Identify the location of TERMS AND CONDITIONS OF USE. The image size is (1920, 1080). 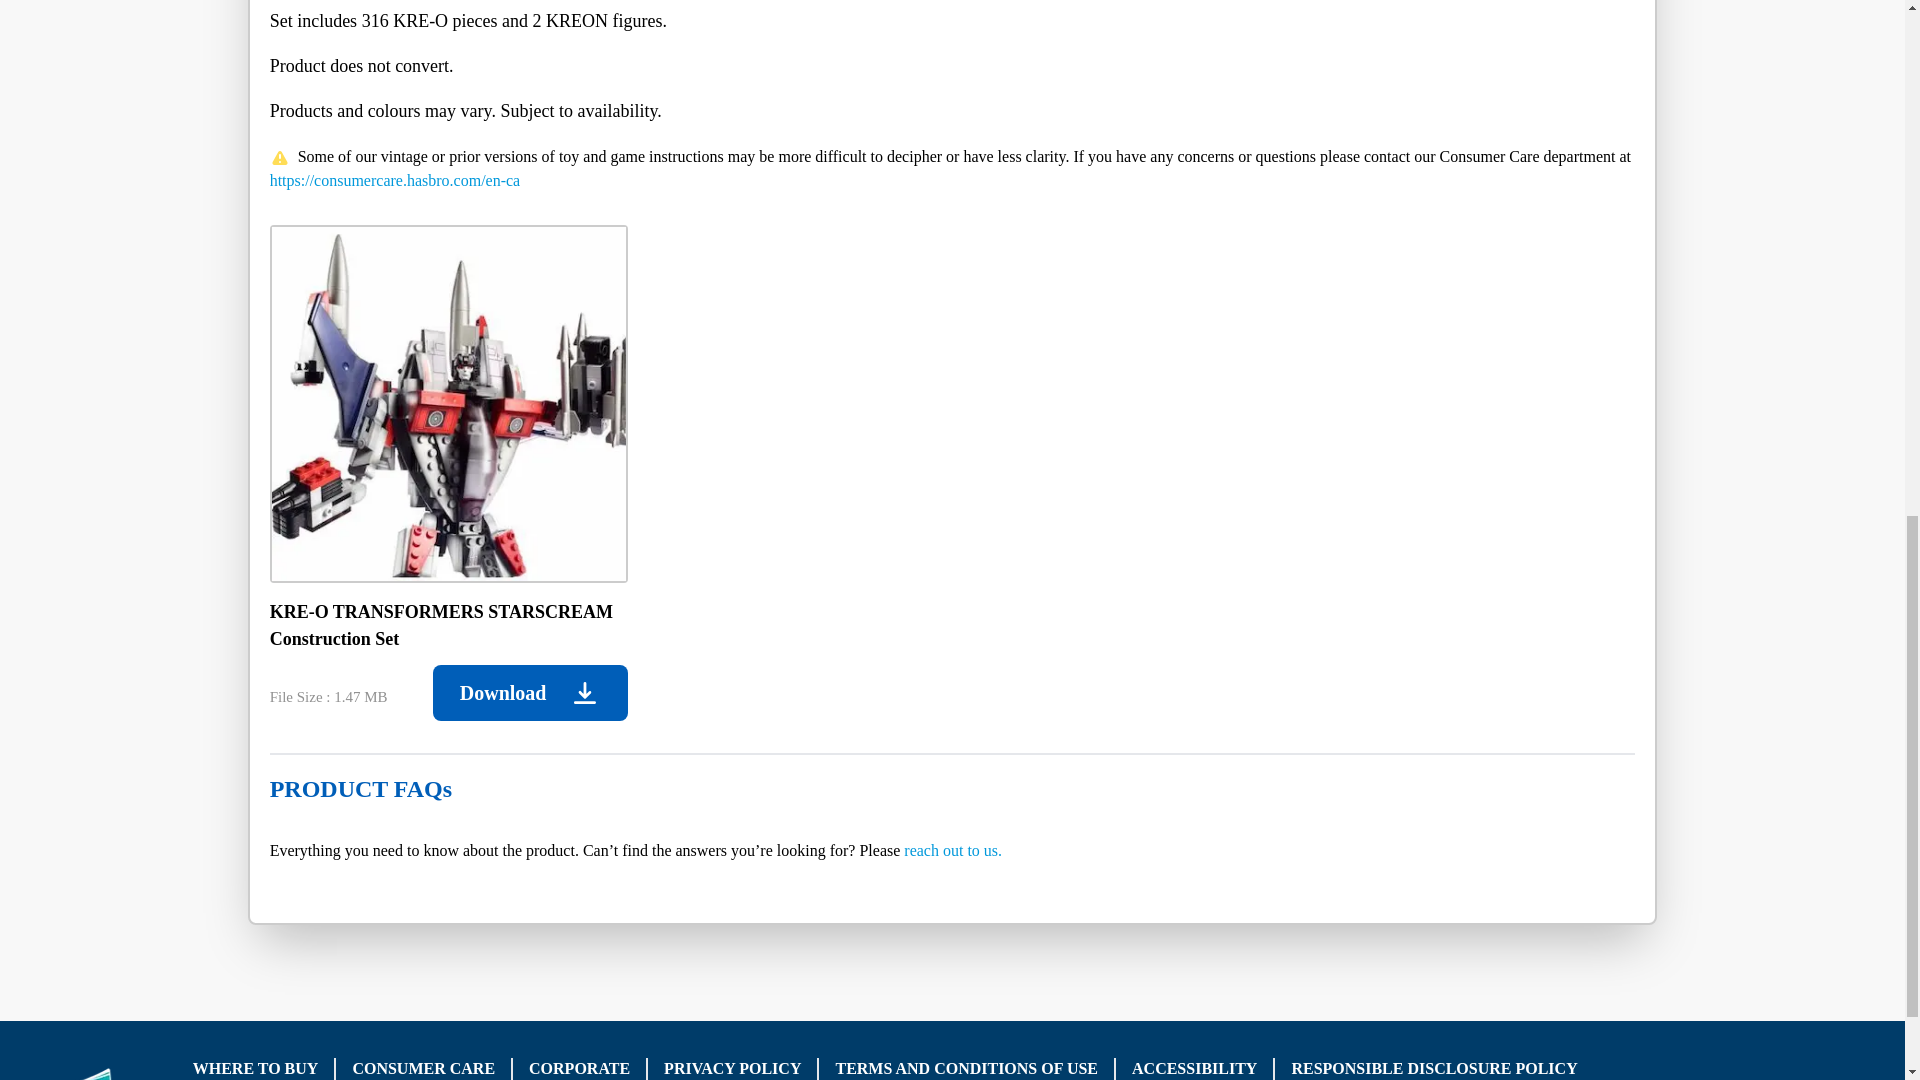
(966, 1068).